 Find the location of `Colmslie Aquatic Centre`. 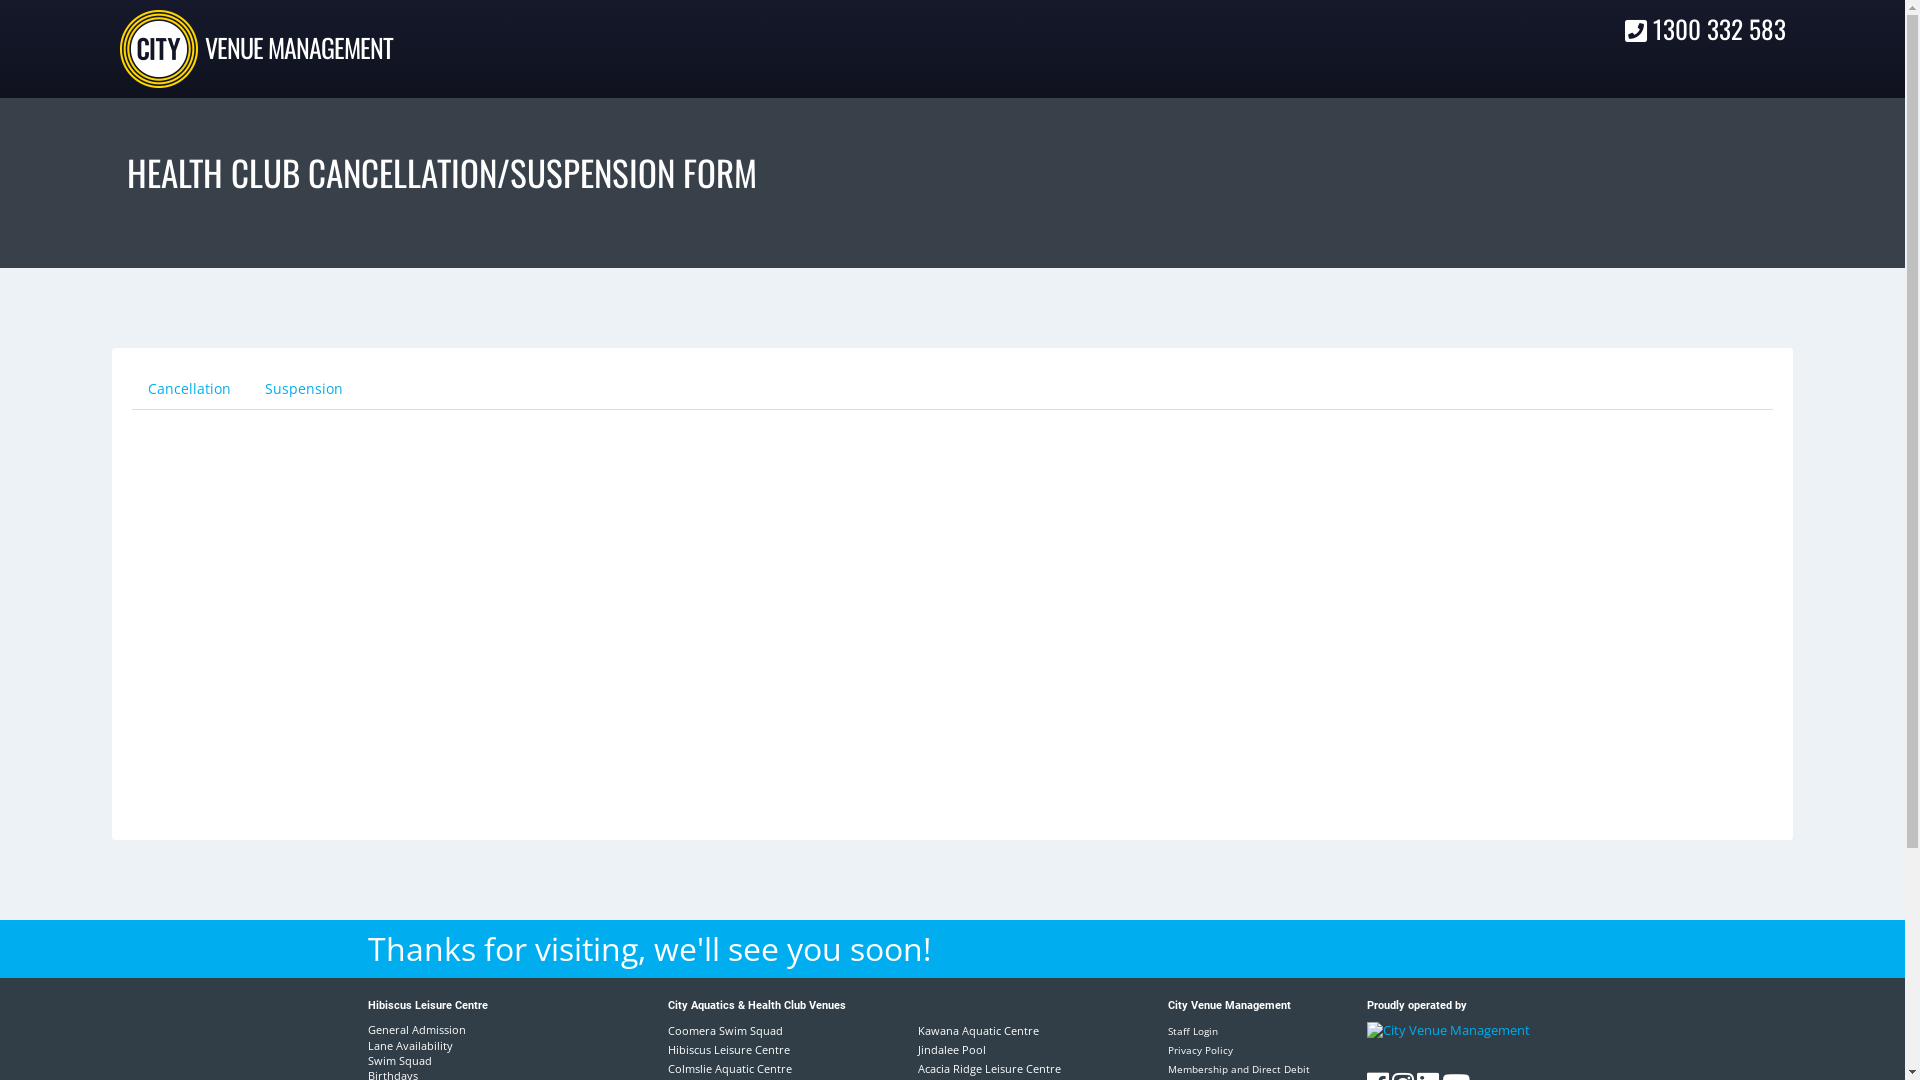

Colmslie Aquatic Centre is located at coordinates (730, 1068).